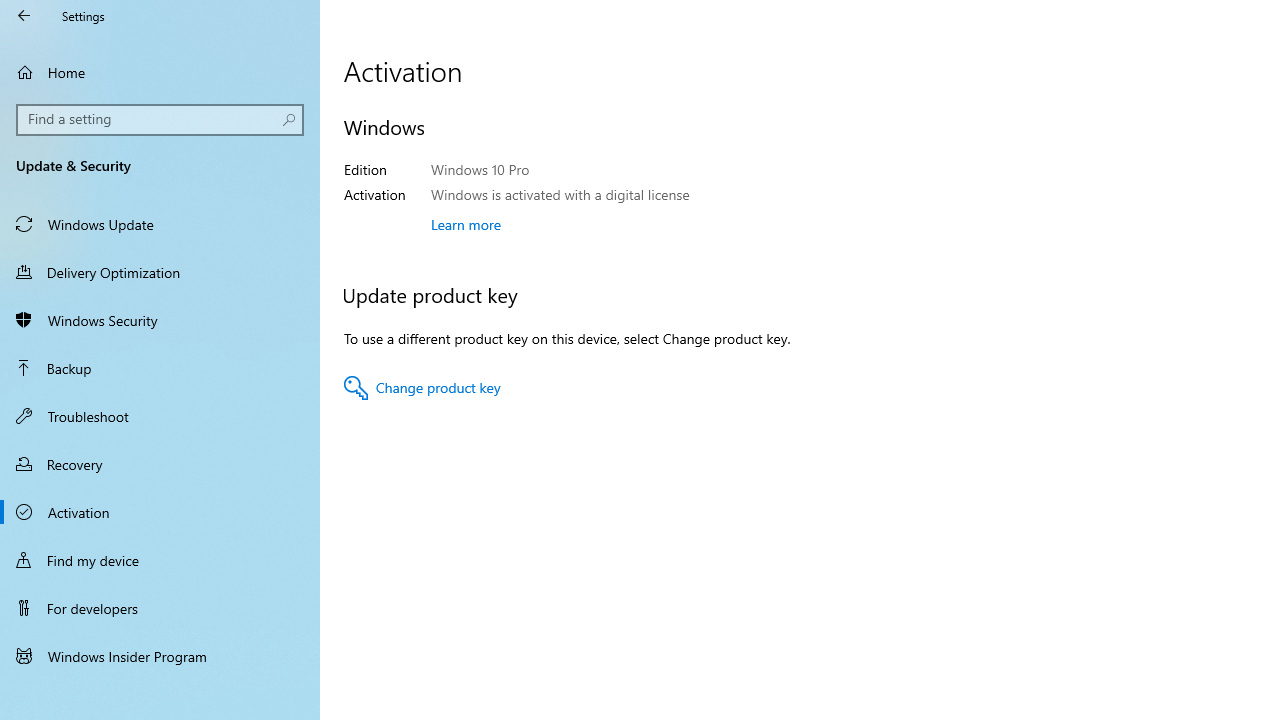 The width and height of the screenshot is (1280, 720). I want to click on Windows Update, so click(160, 224).